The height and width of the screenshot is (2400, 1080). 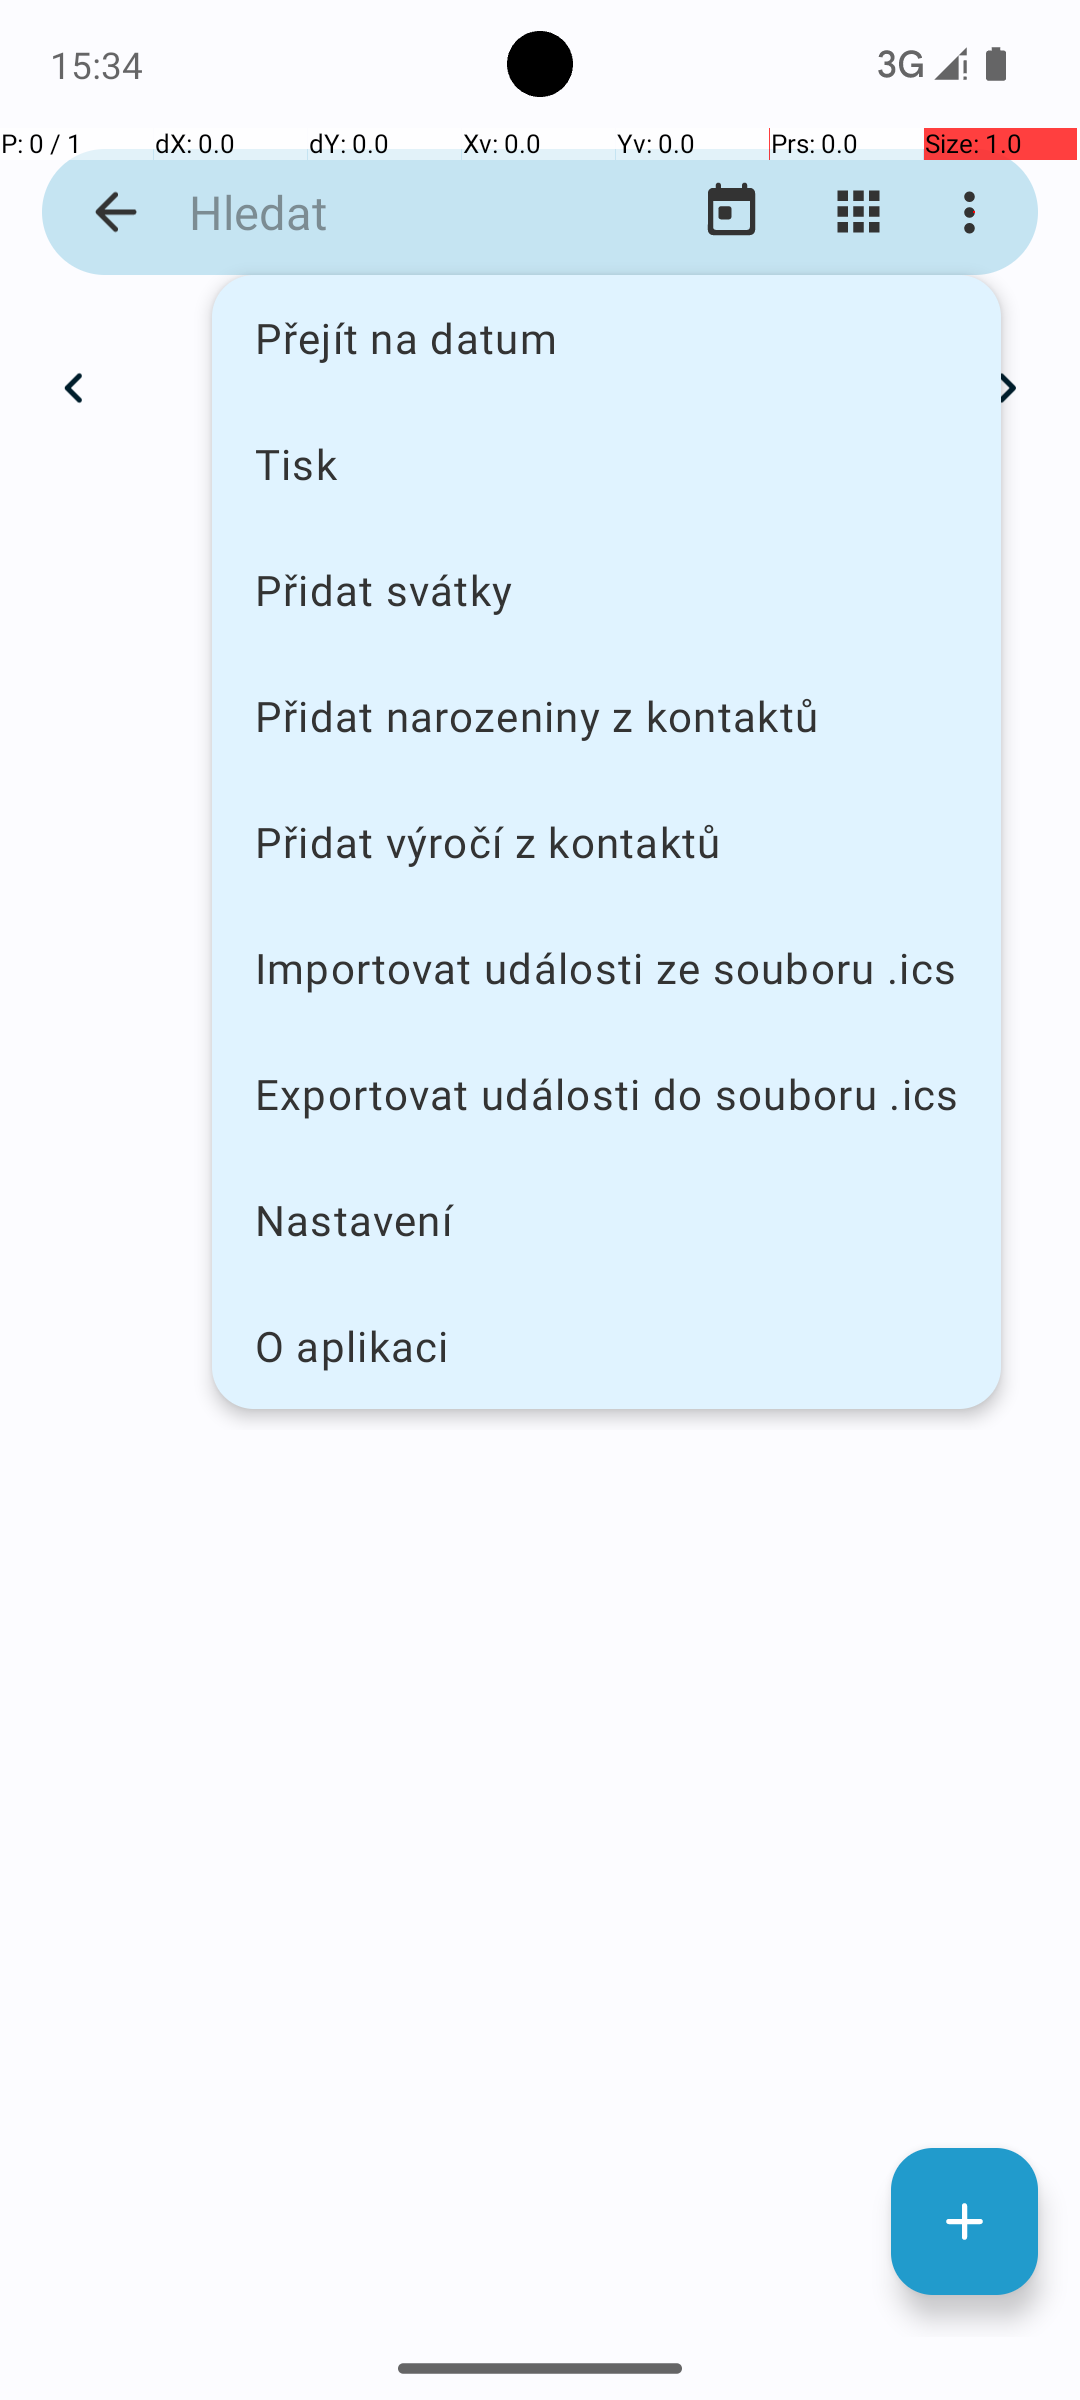 What do you see at coordinates (606, 590) in the screenshot?
I see `Přidat svátky` at bounding box center [606, 590].